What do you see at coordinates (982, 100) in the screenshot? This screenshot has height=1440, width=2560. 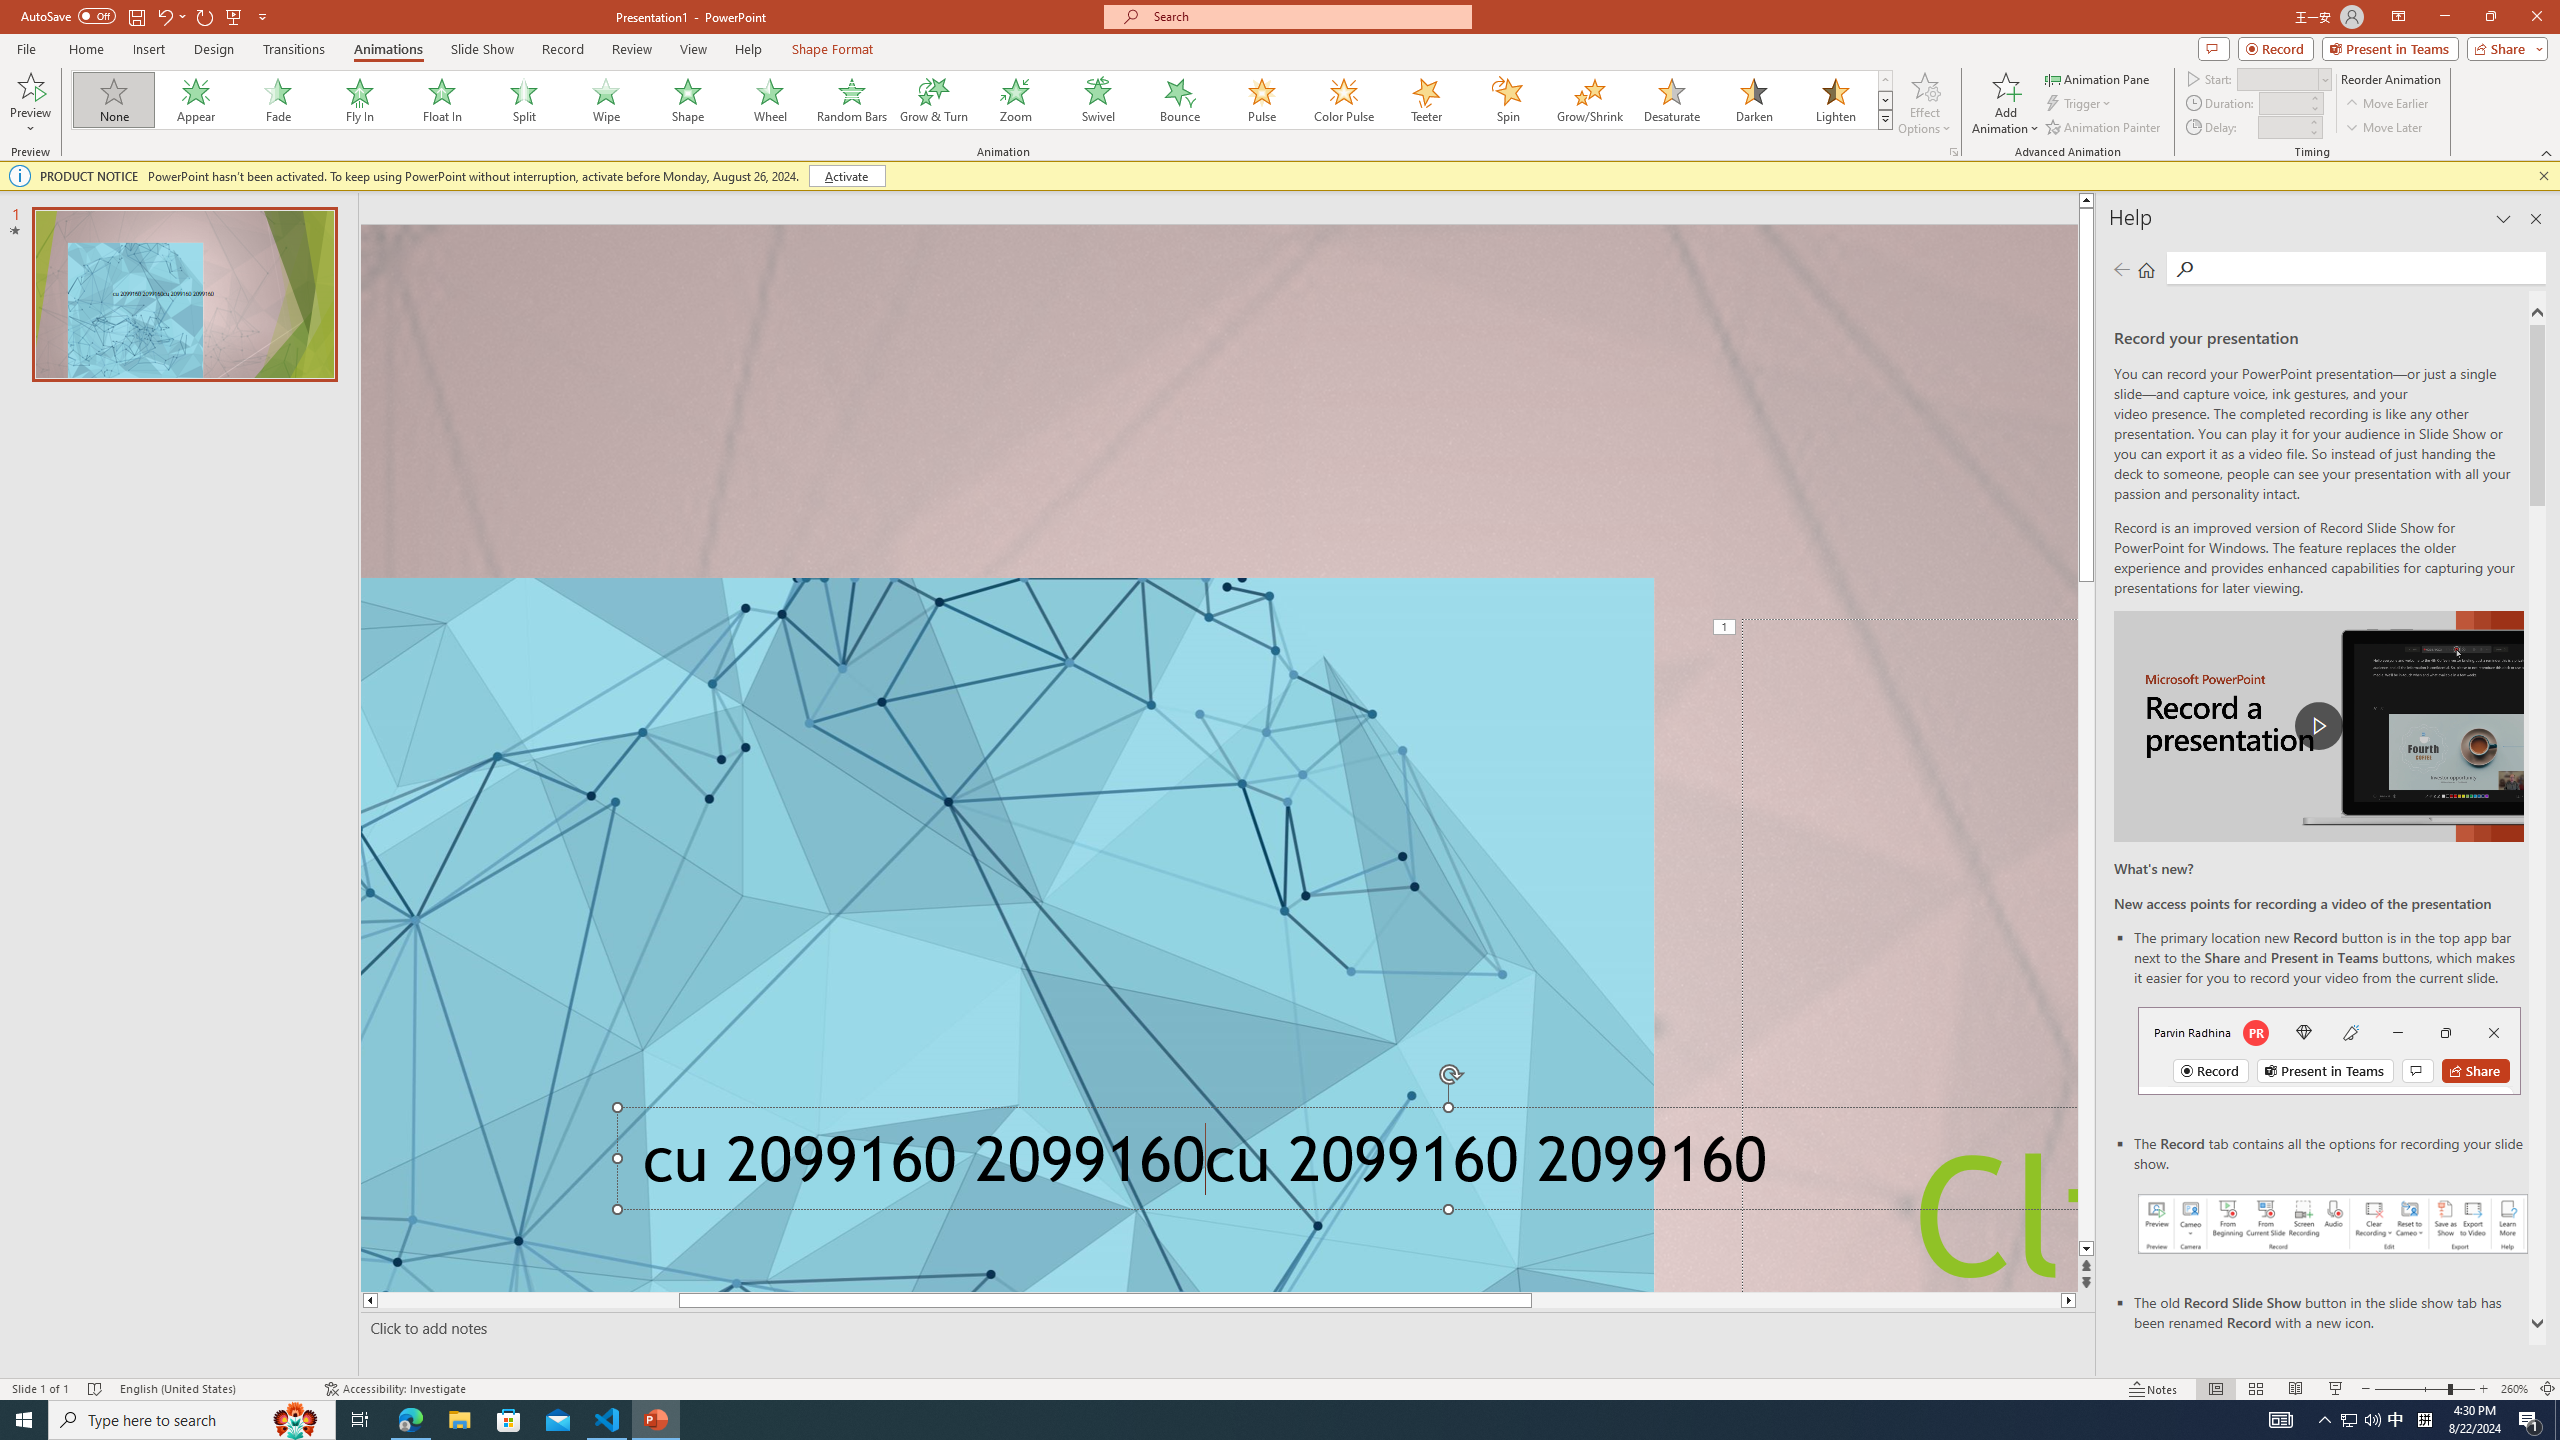 I see `AutomationID: AnimationGallery` at bounding box center [982, 100].